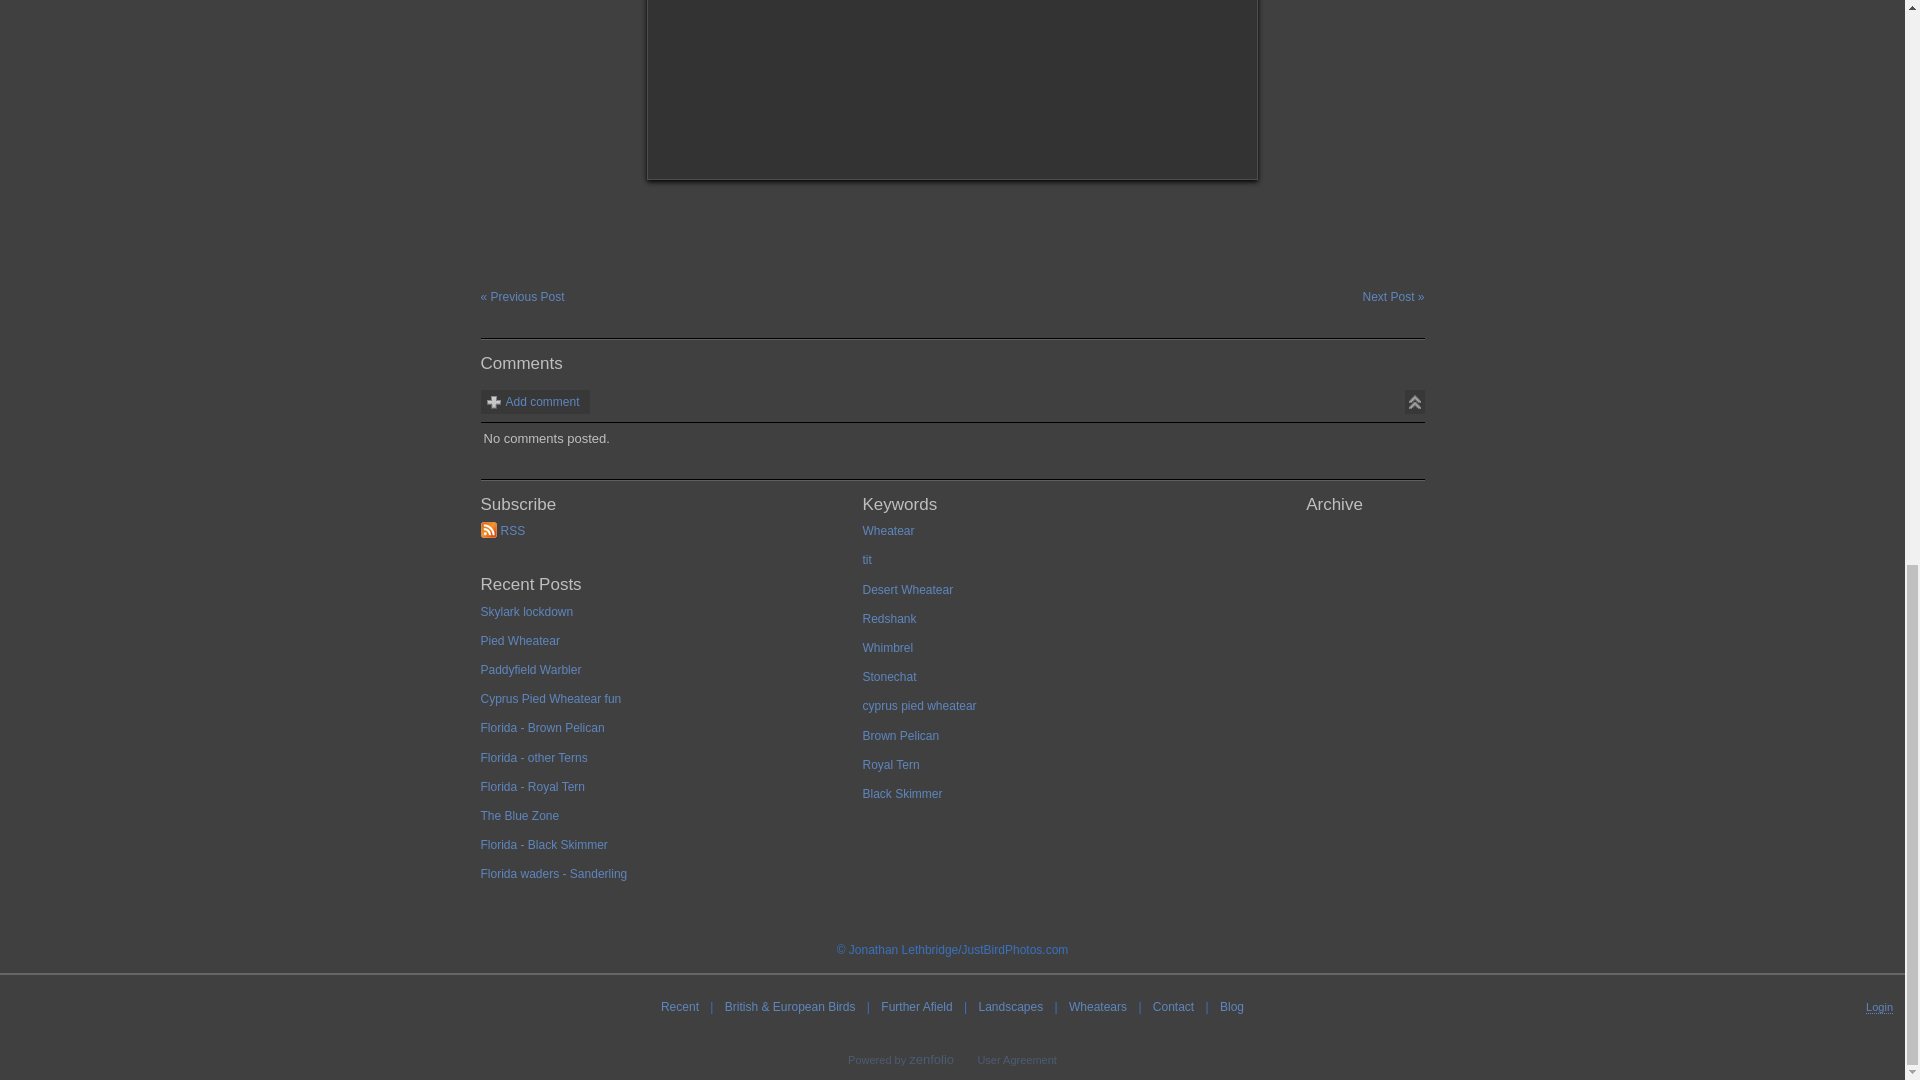 This screenshot has height=1080, width=1920. Describe the element at coordinates (534, 401) in the screenshot. I see `Add comment` at that location.